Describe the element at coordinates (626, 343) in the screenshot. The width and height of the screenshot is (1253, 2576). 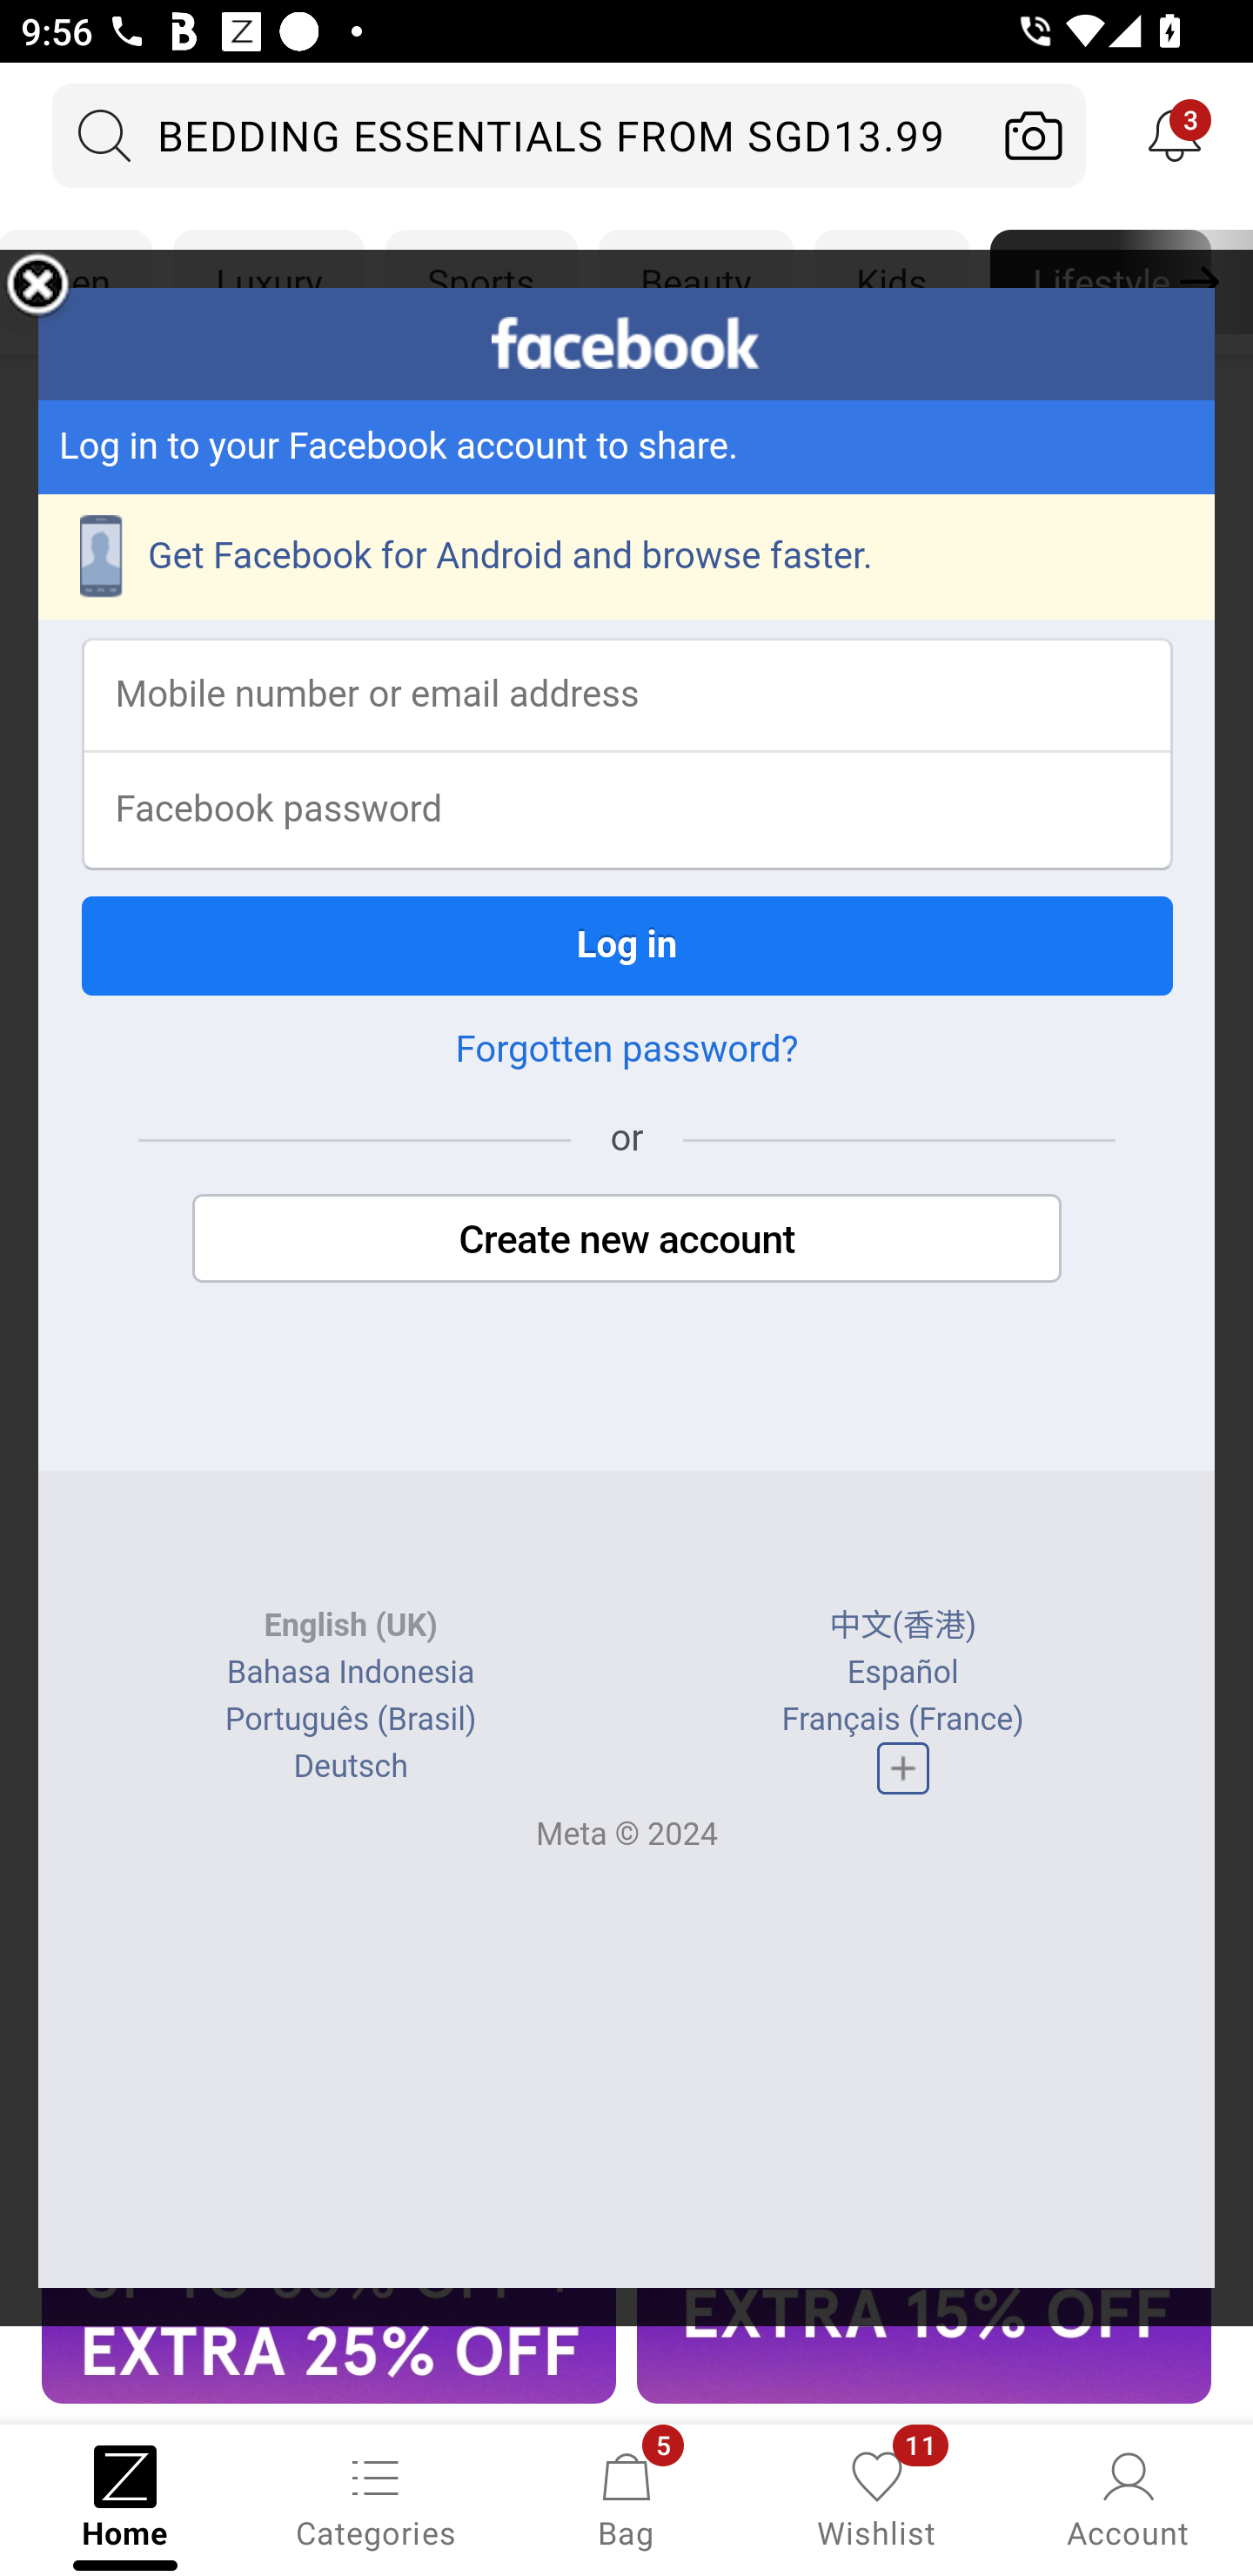
I see `facebook` at that location.